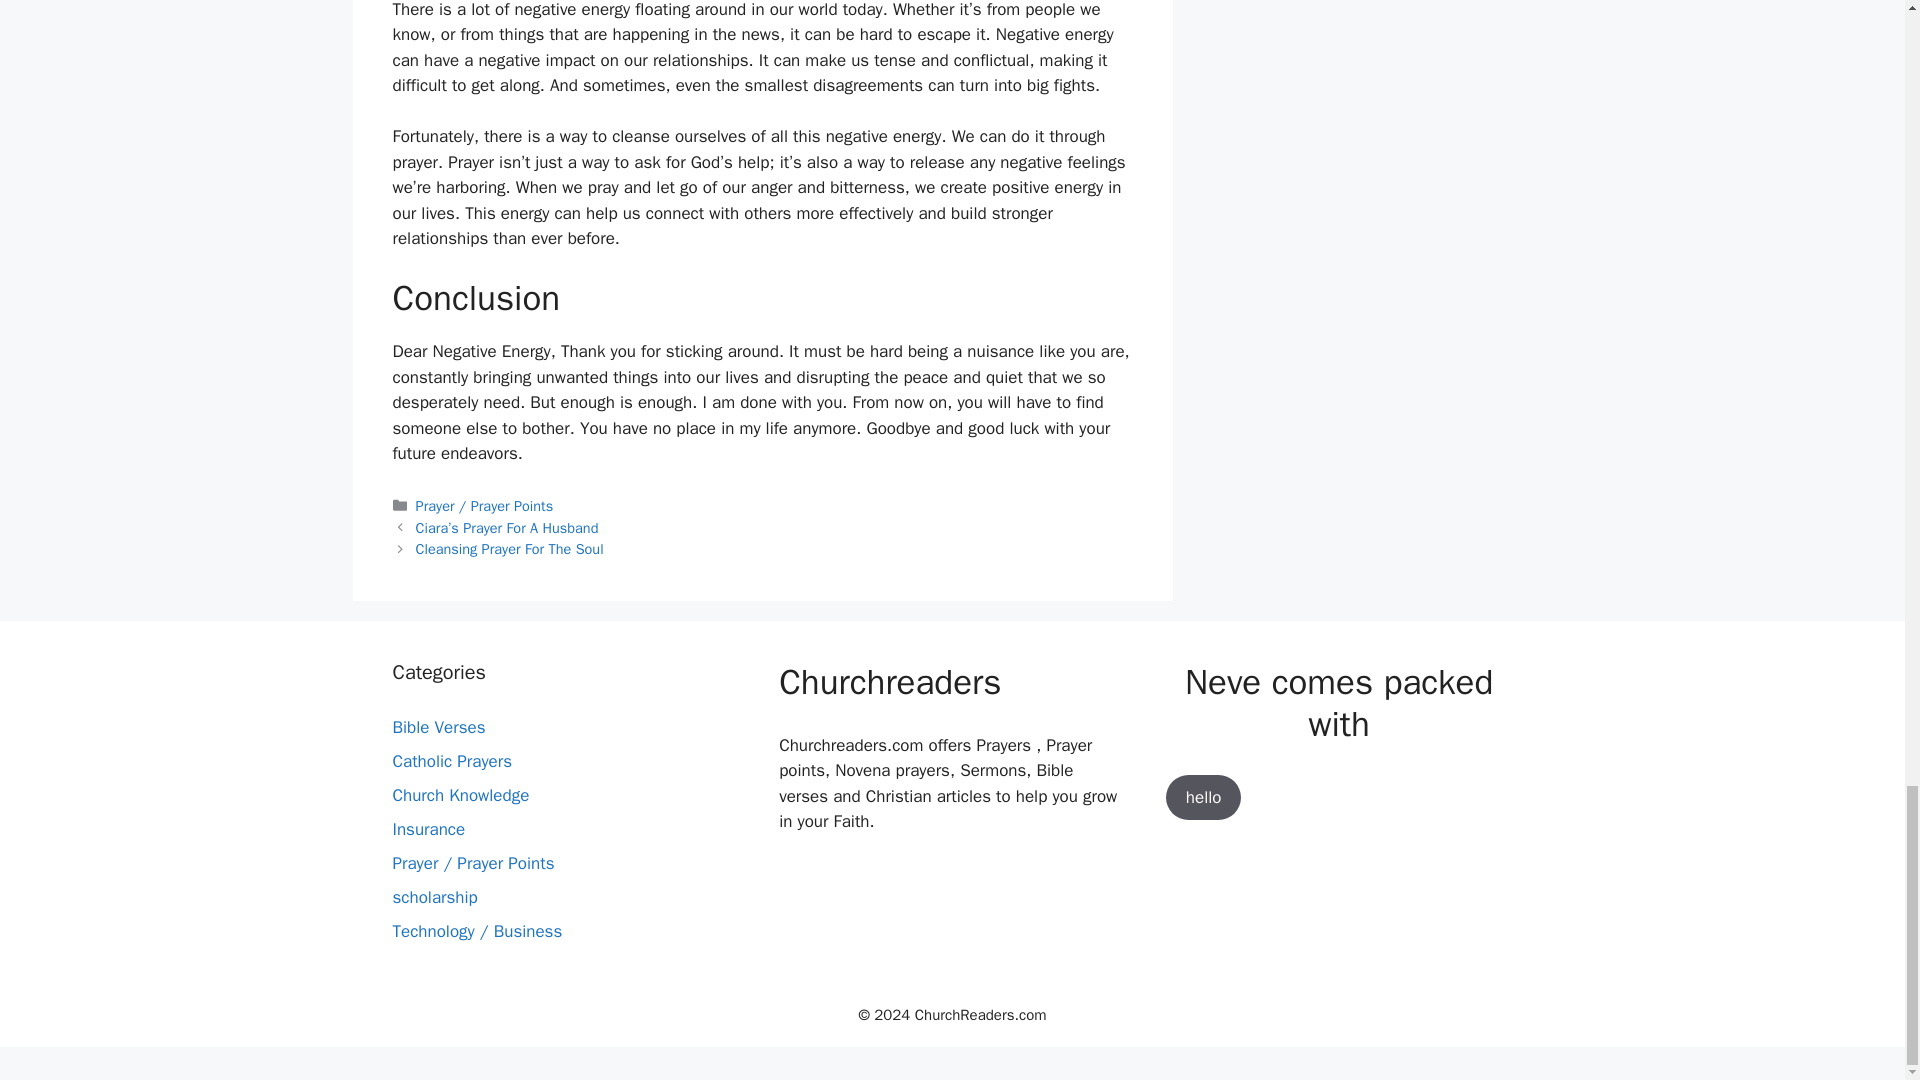 The image size is (1920, 1080). What do you see at coordinates (1204, 798) in the screenshot?
I see `hello` at bounding box center [1204, 798].